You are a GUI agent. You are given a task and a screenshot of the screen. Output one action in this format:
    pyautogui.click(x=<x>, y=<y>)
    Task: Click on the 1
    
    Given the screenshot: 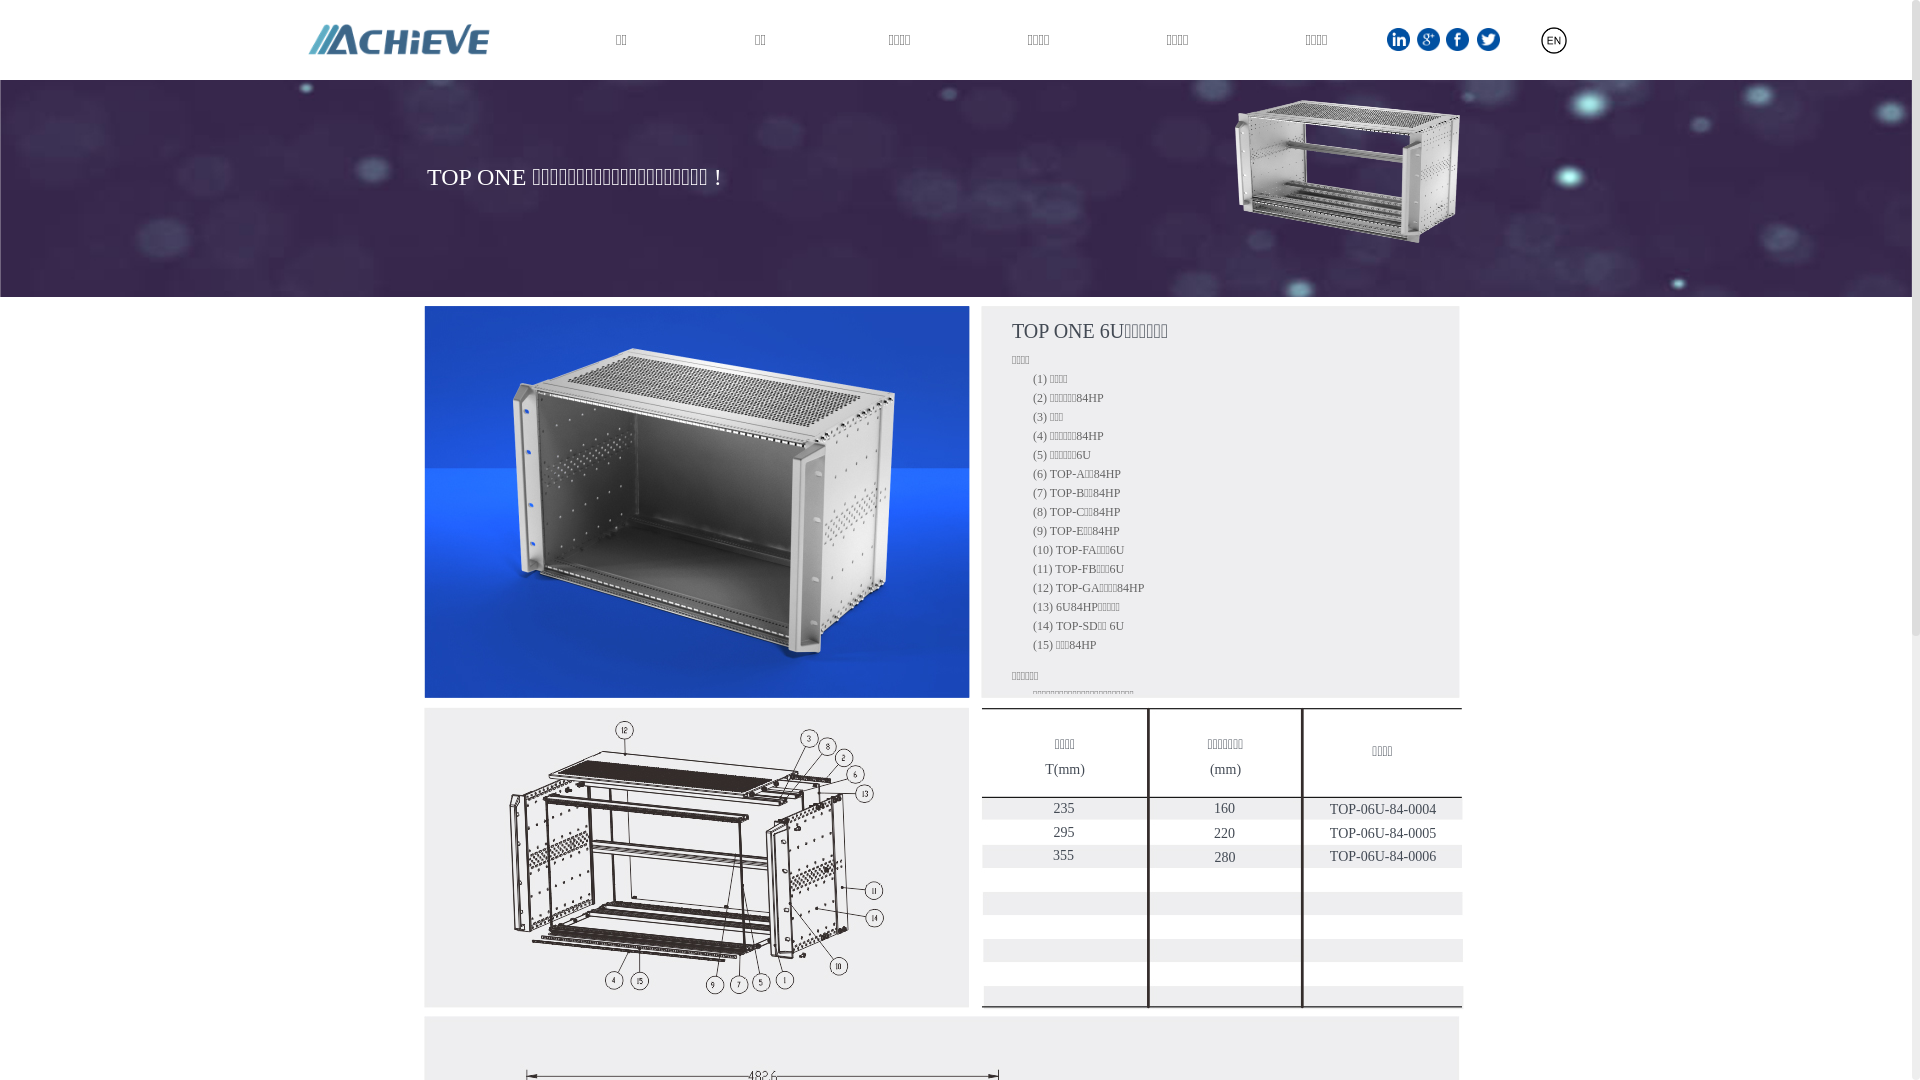 What is the action you would take?
    pyautogui.click(x=1554, y=40)
    